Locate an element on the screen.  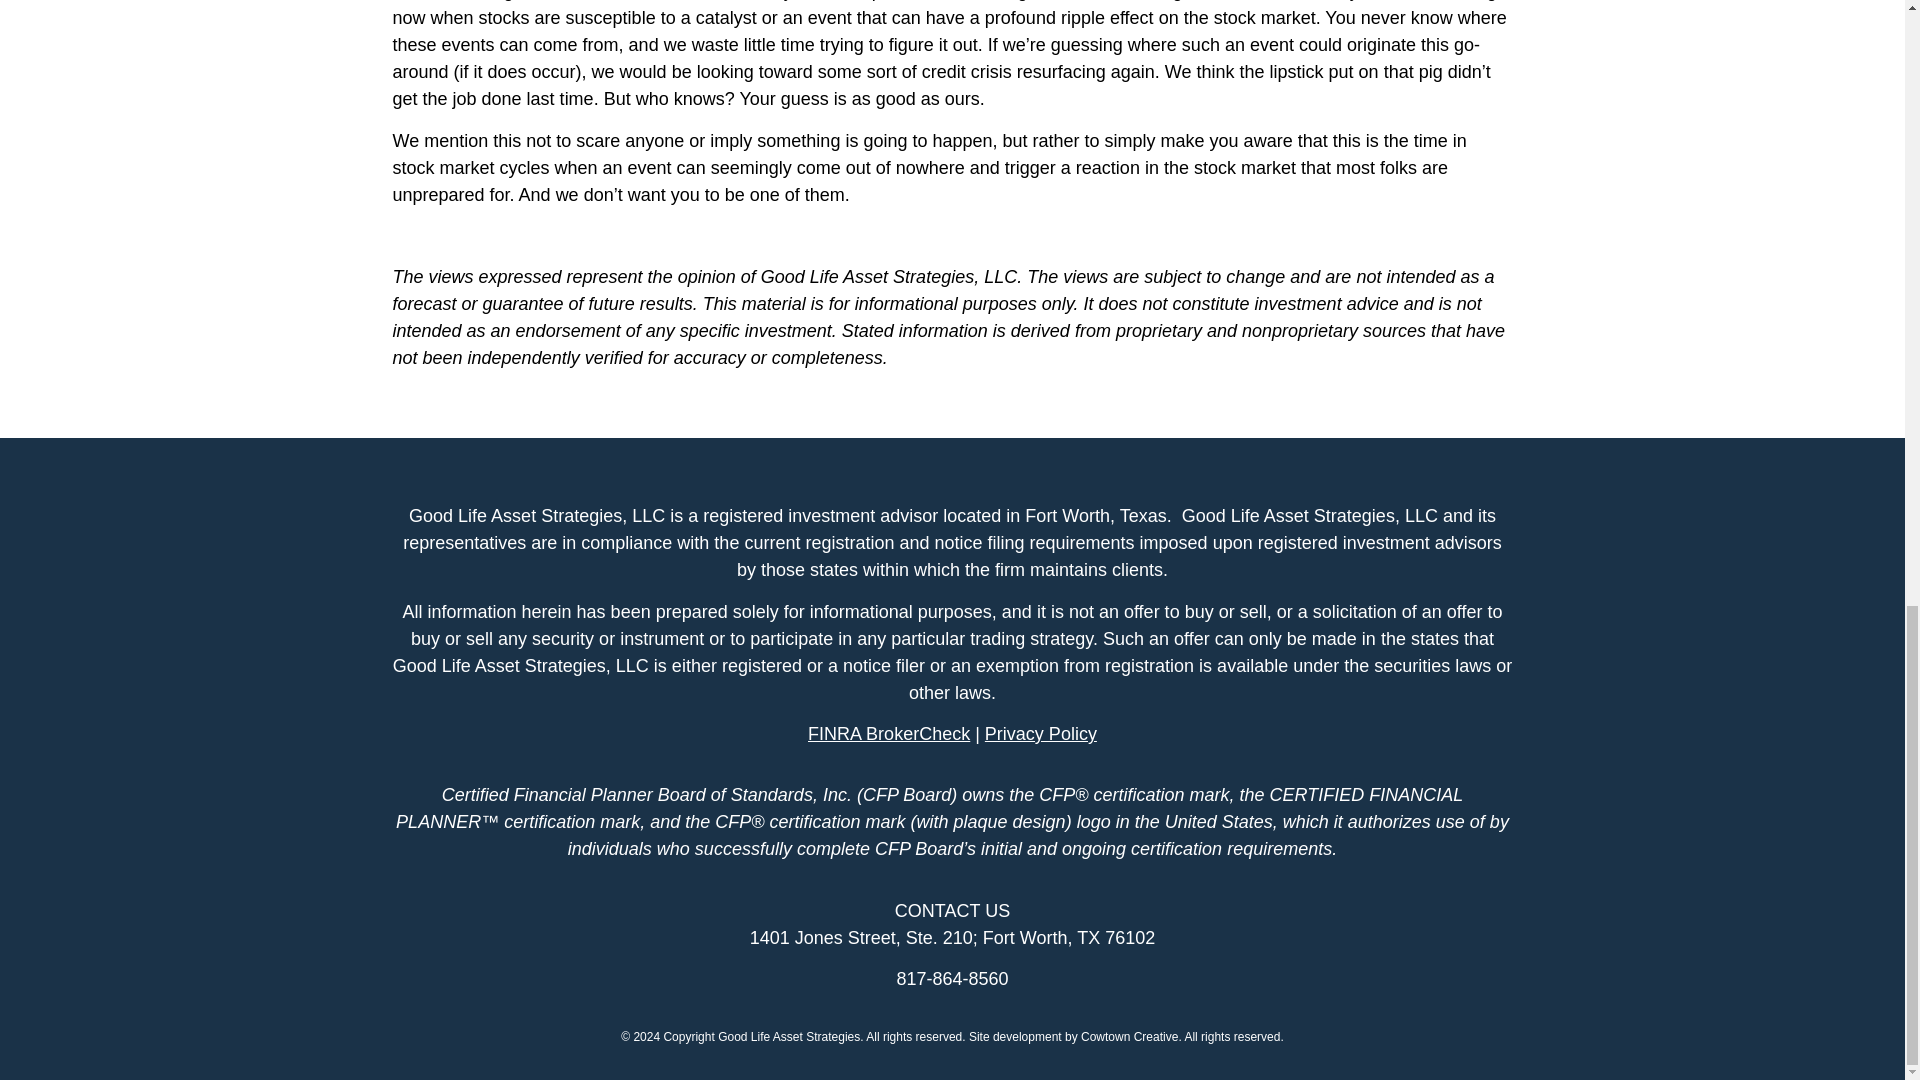
1401 Jones Street, Ste. 210; Fort Worth, TX 76102 is located at coordinates (952, 938).